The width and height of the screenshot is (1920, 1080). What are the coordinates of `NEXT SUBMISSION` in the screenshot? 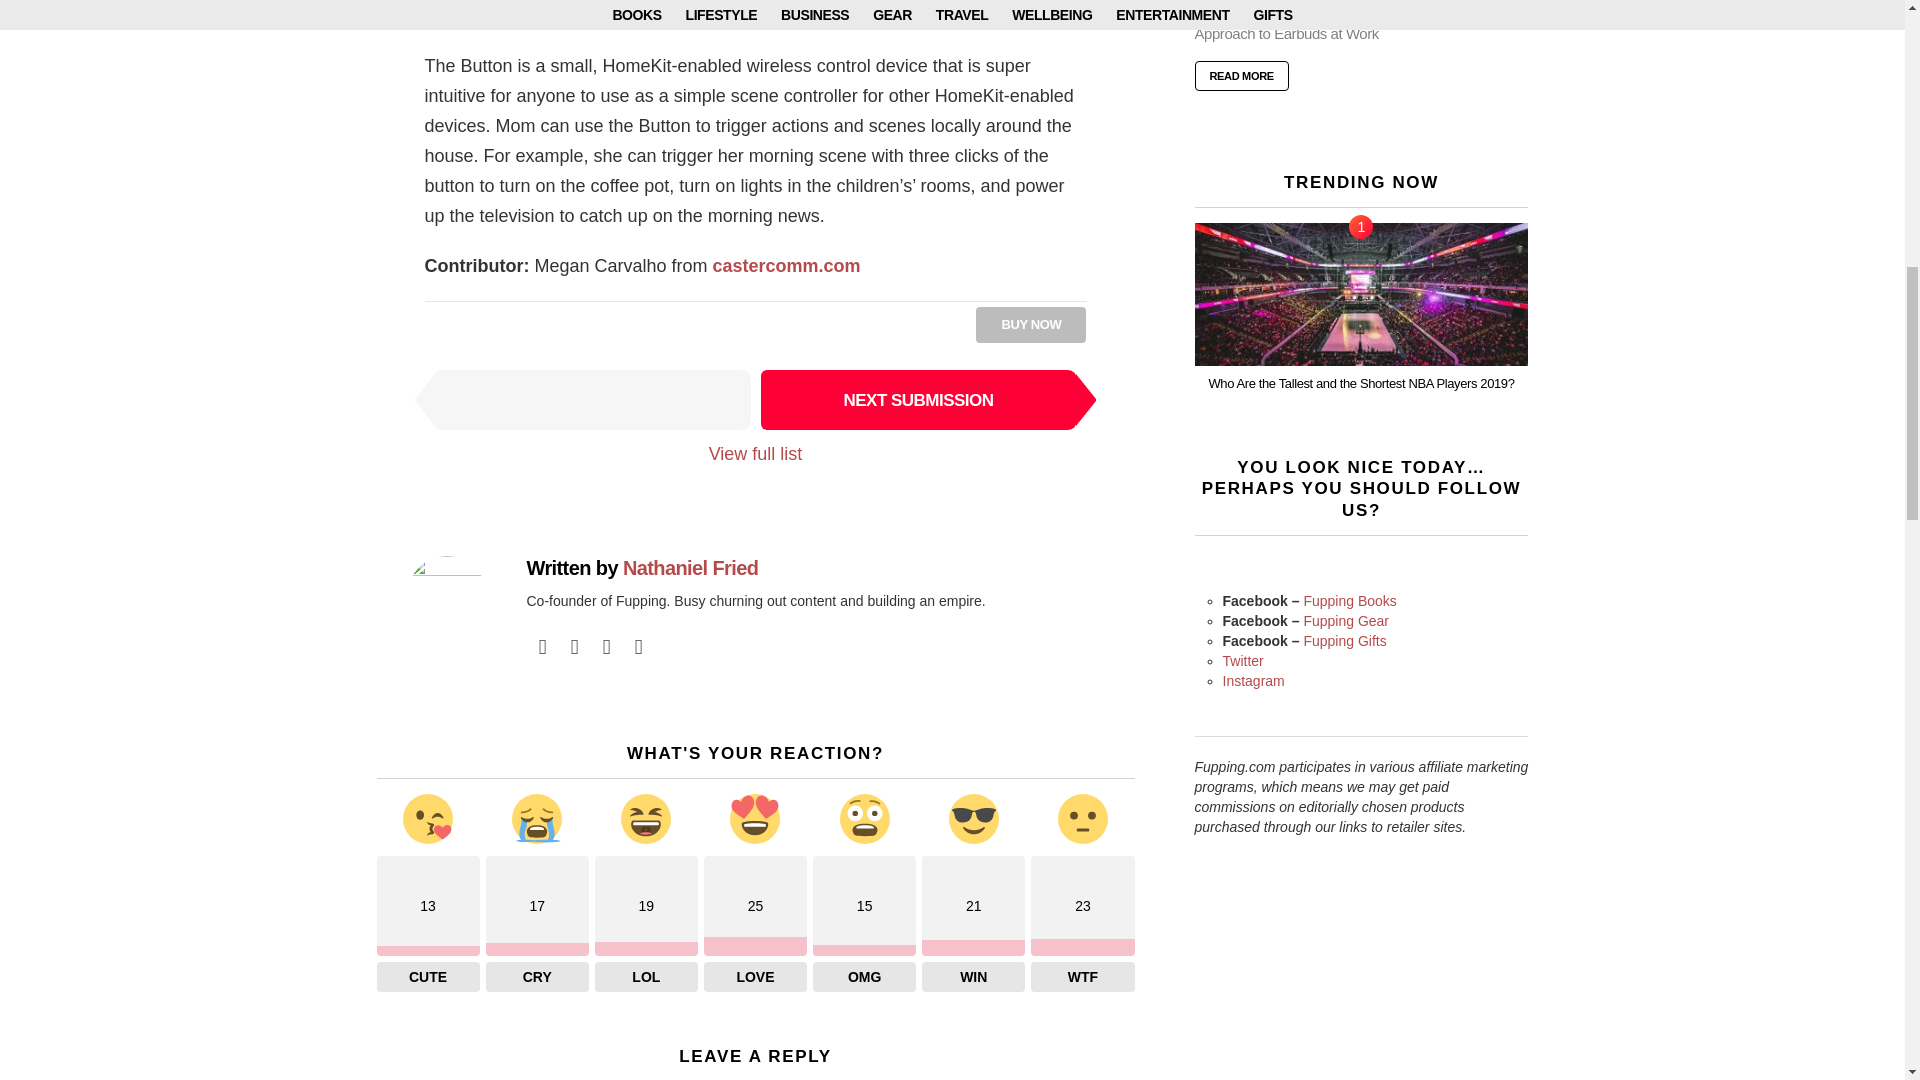 It's located at (918, 400).